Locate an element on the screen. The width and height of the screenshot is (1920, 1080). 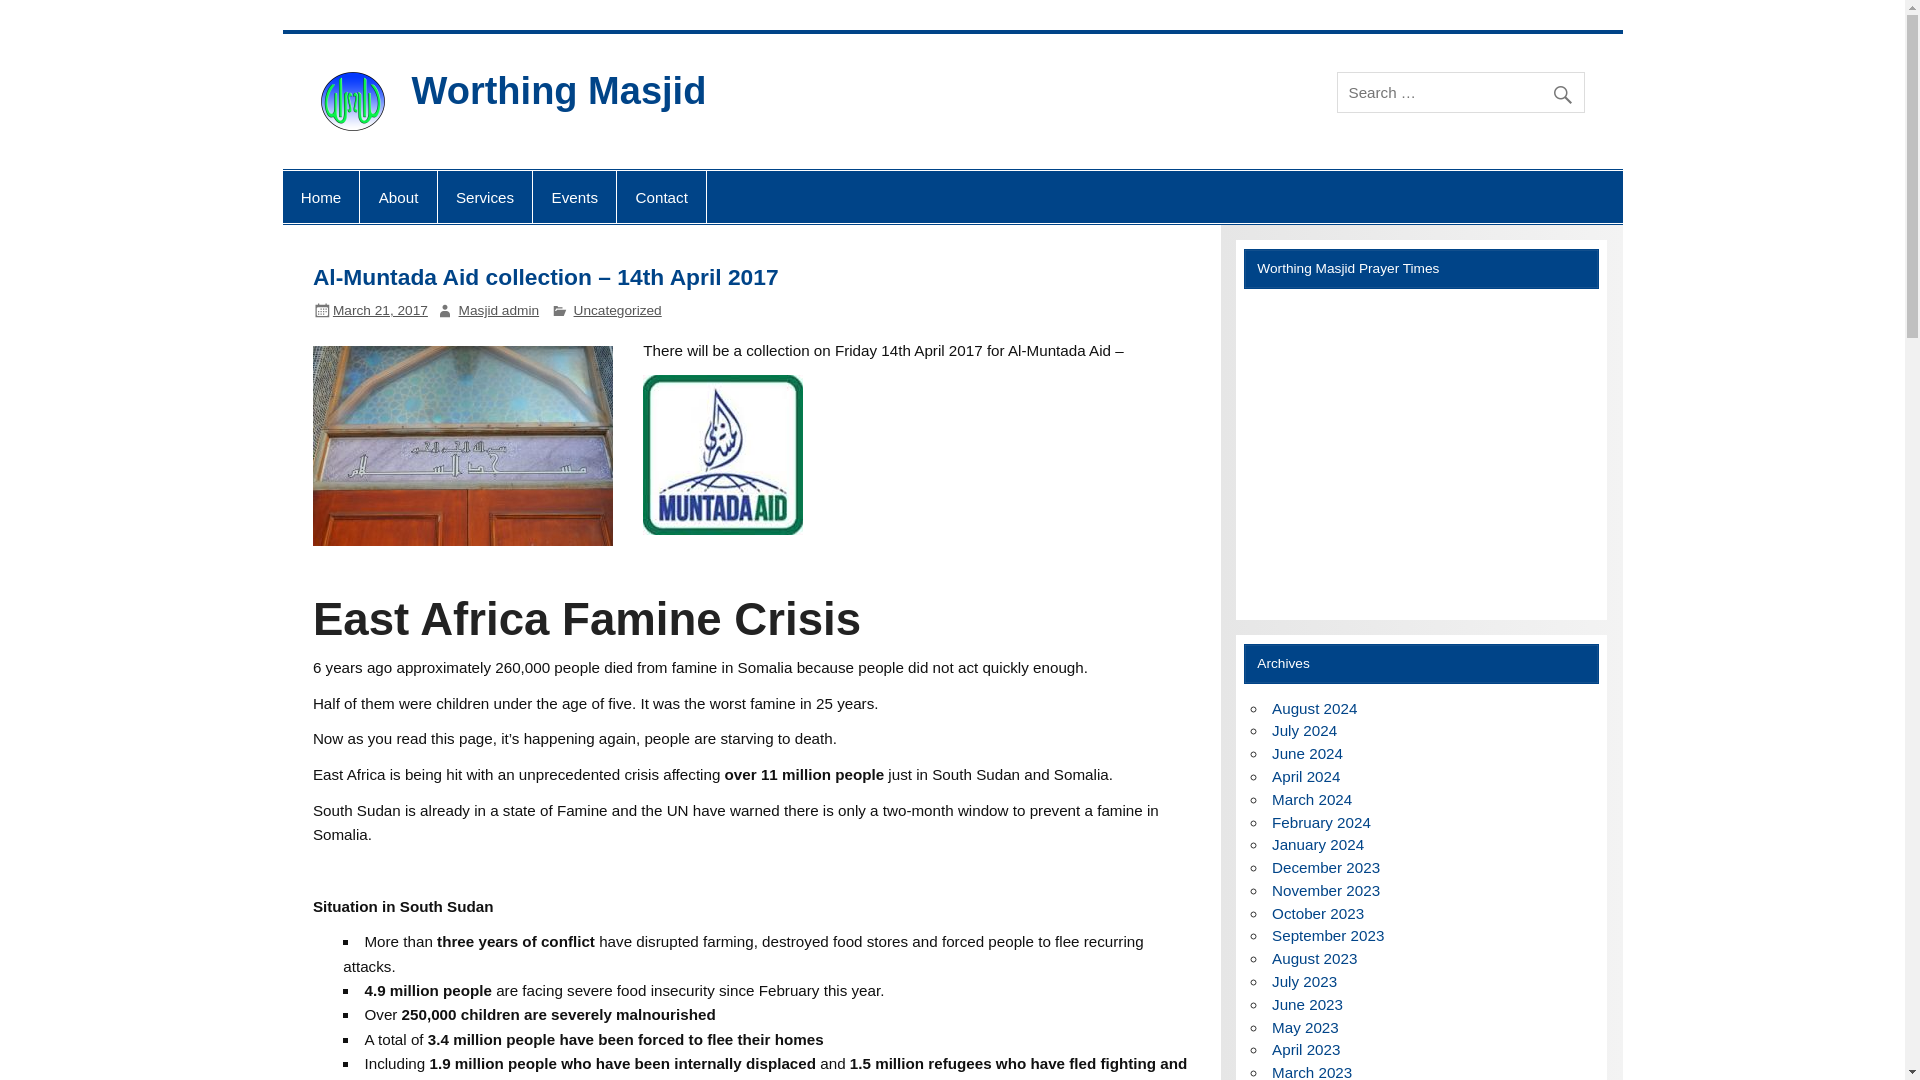
June 2024 is located at coordinates (1306, 754).